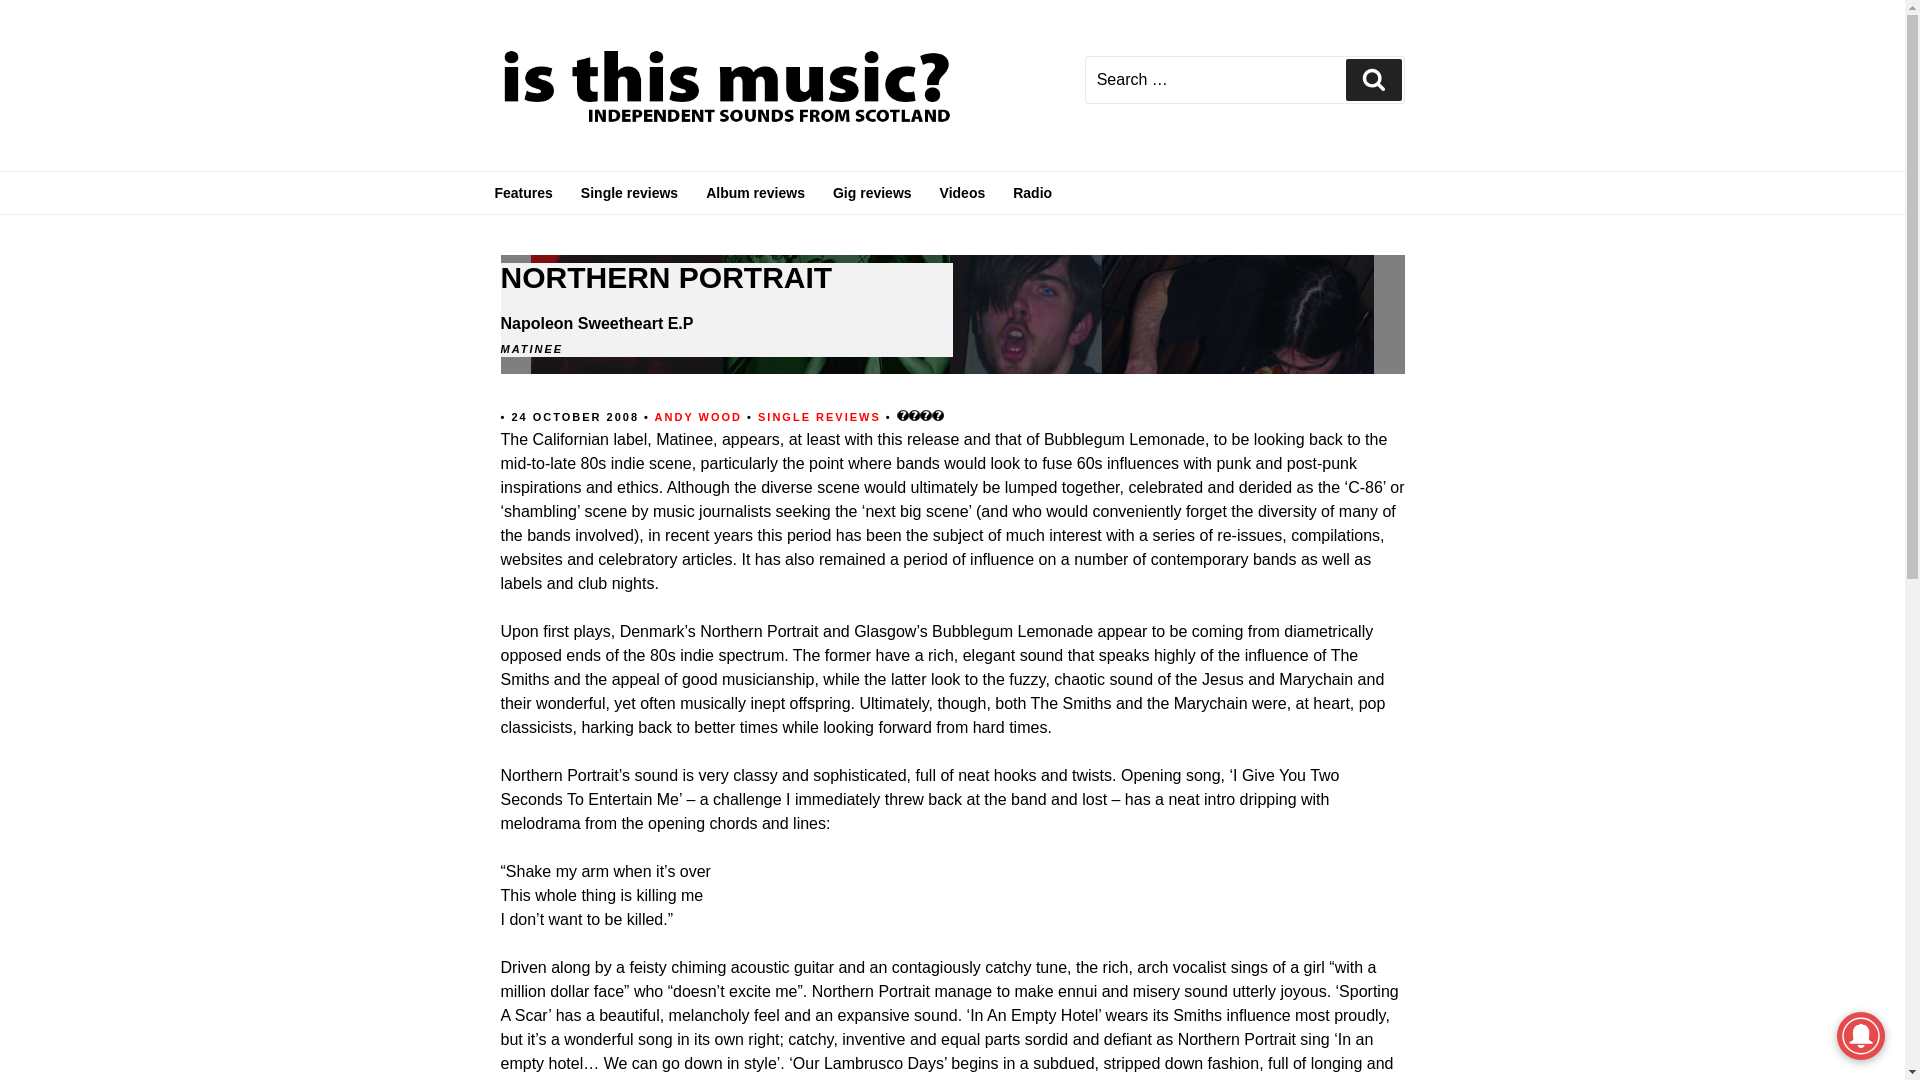 This screenshot has height=1080, width=1920. What do you see at coordinates (822, 416) in the screenshot?
I see `SINGLE REVIEWS` at bounding box center [822, 416].